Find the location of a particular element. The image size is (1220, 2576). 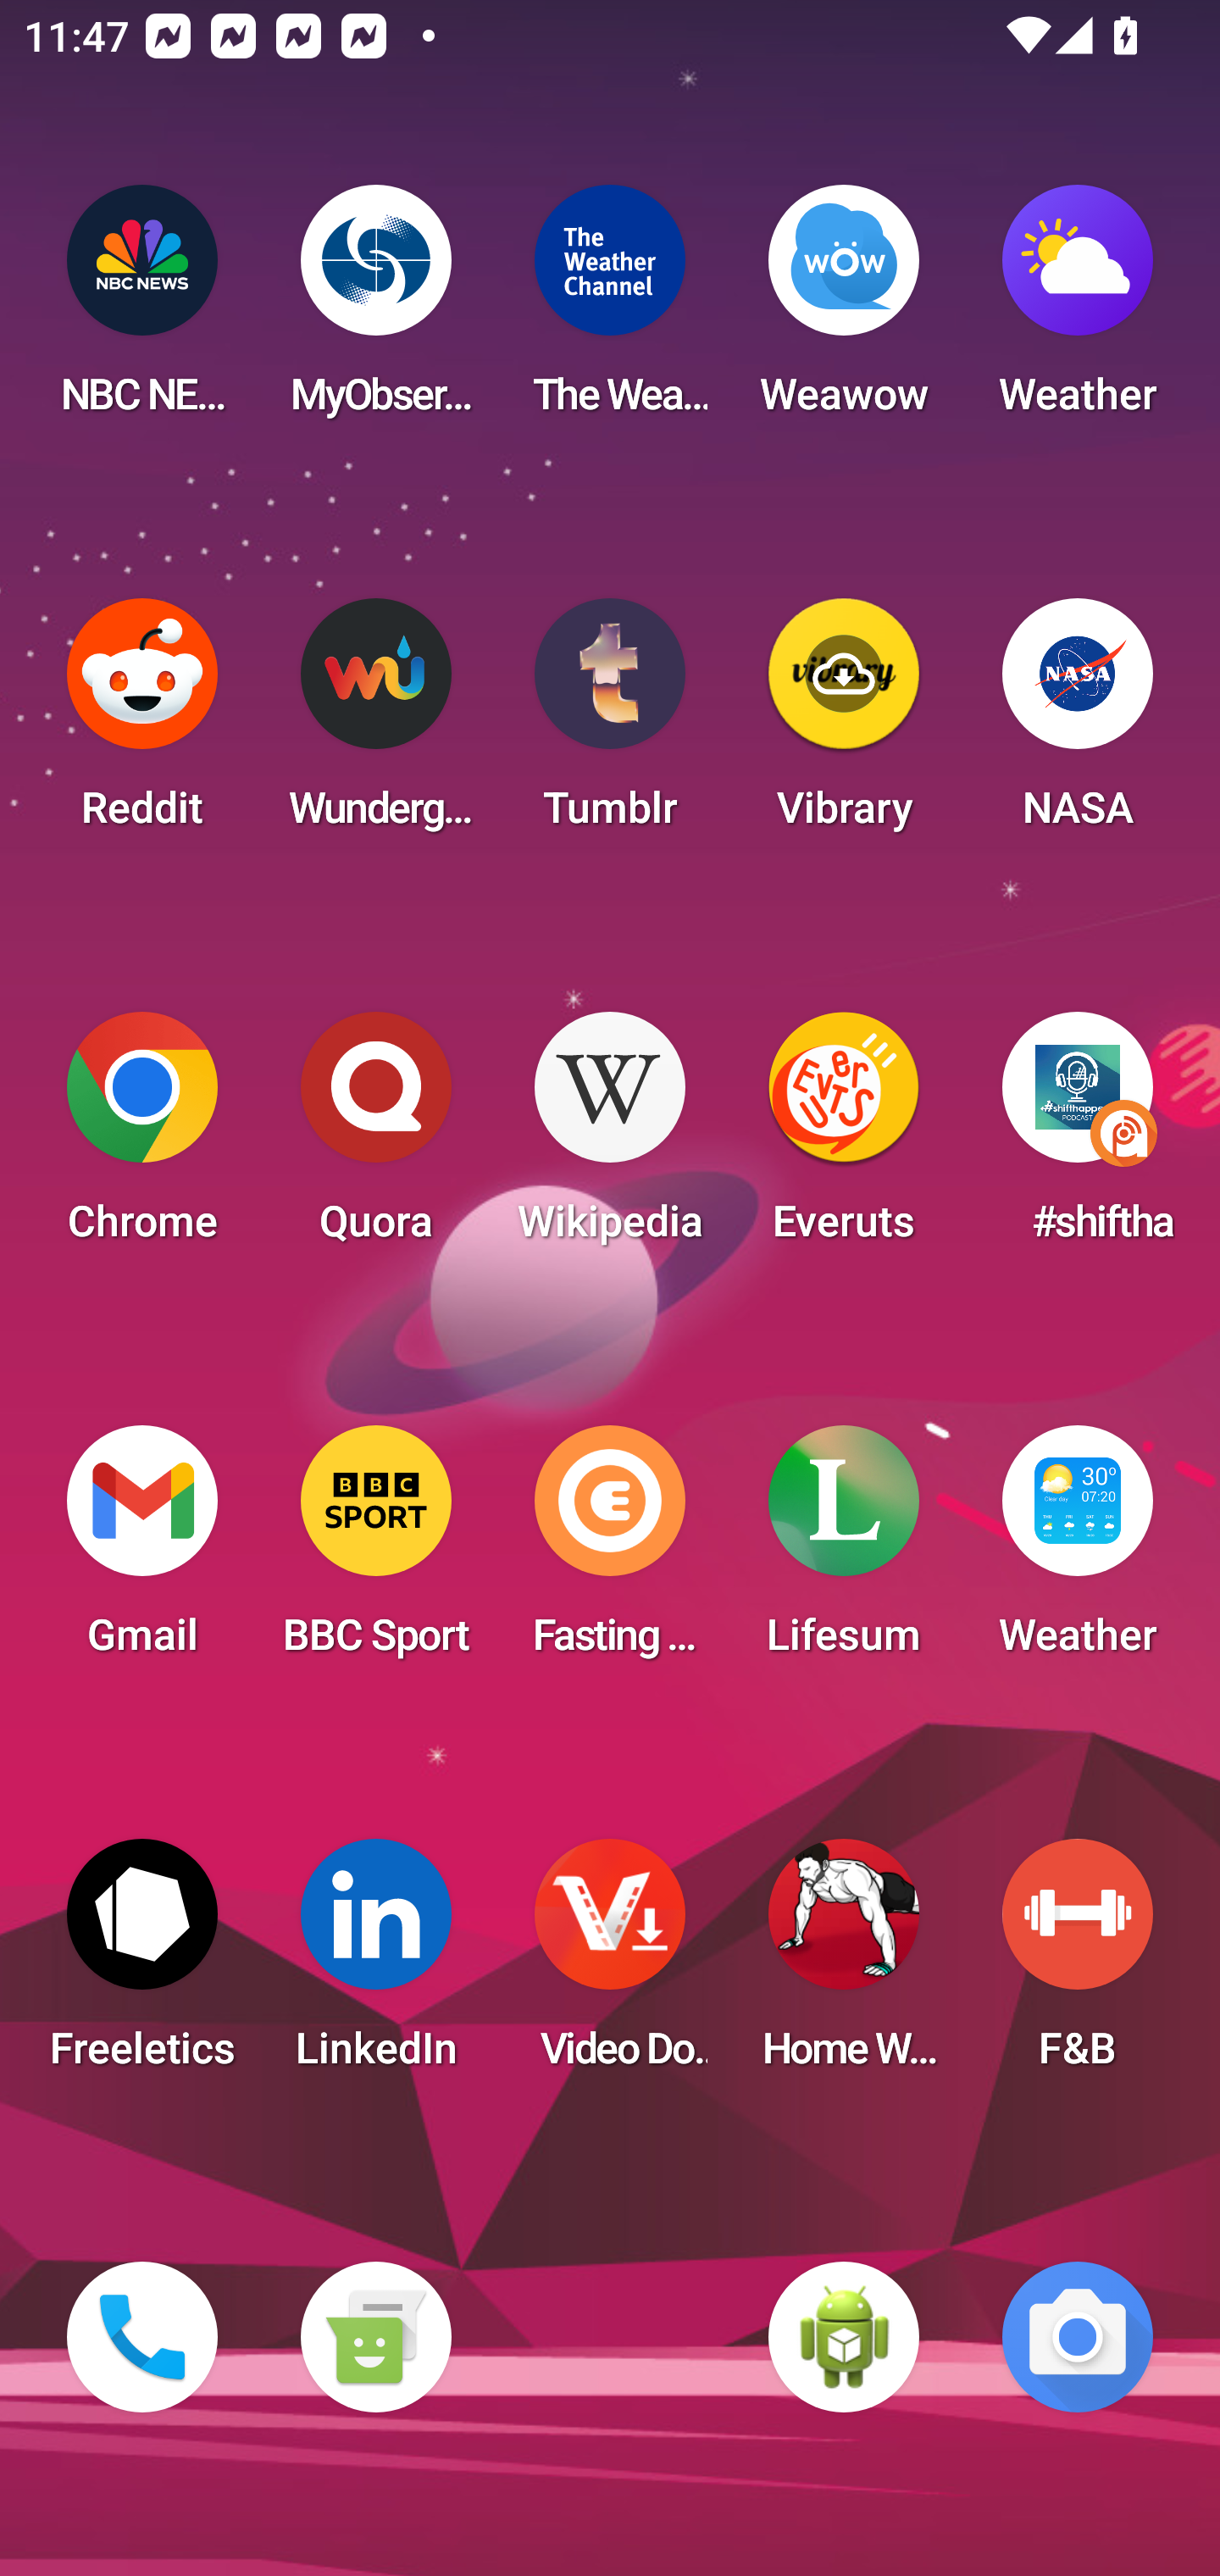

F&B is located at coordinates (1078, 1964).